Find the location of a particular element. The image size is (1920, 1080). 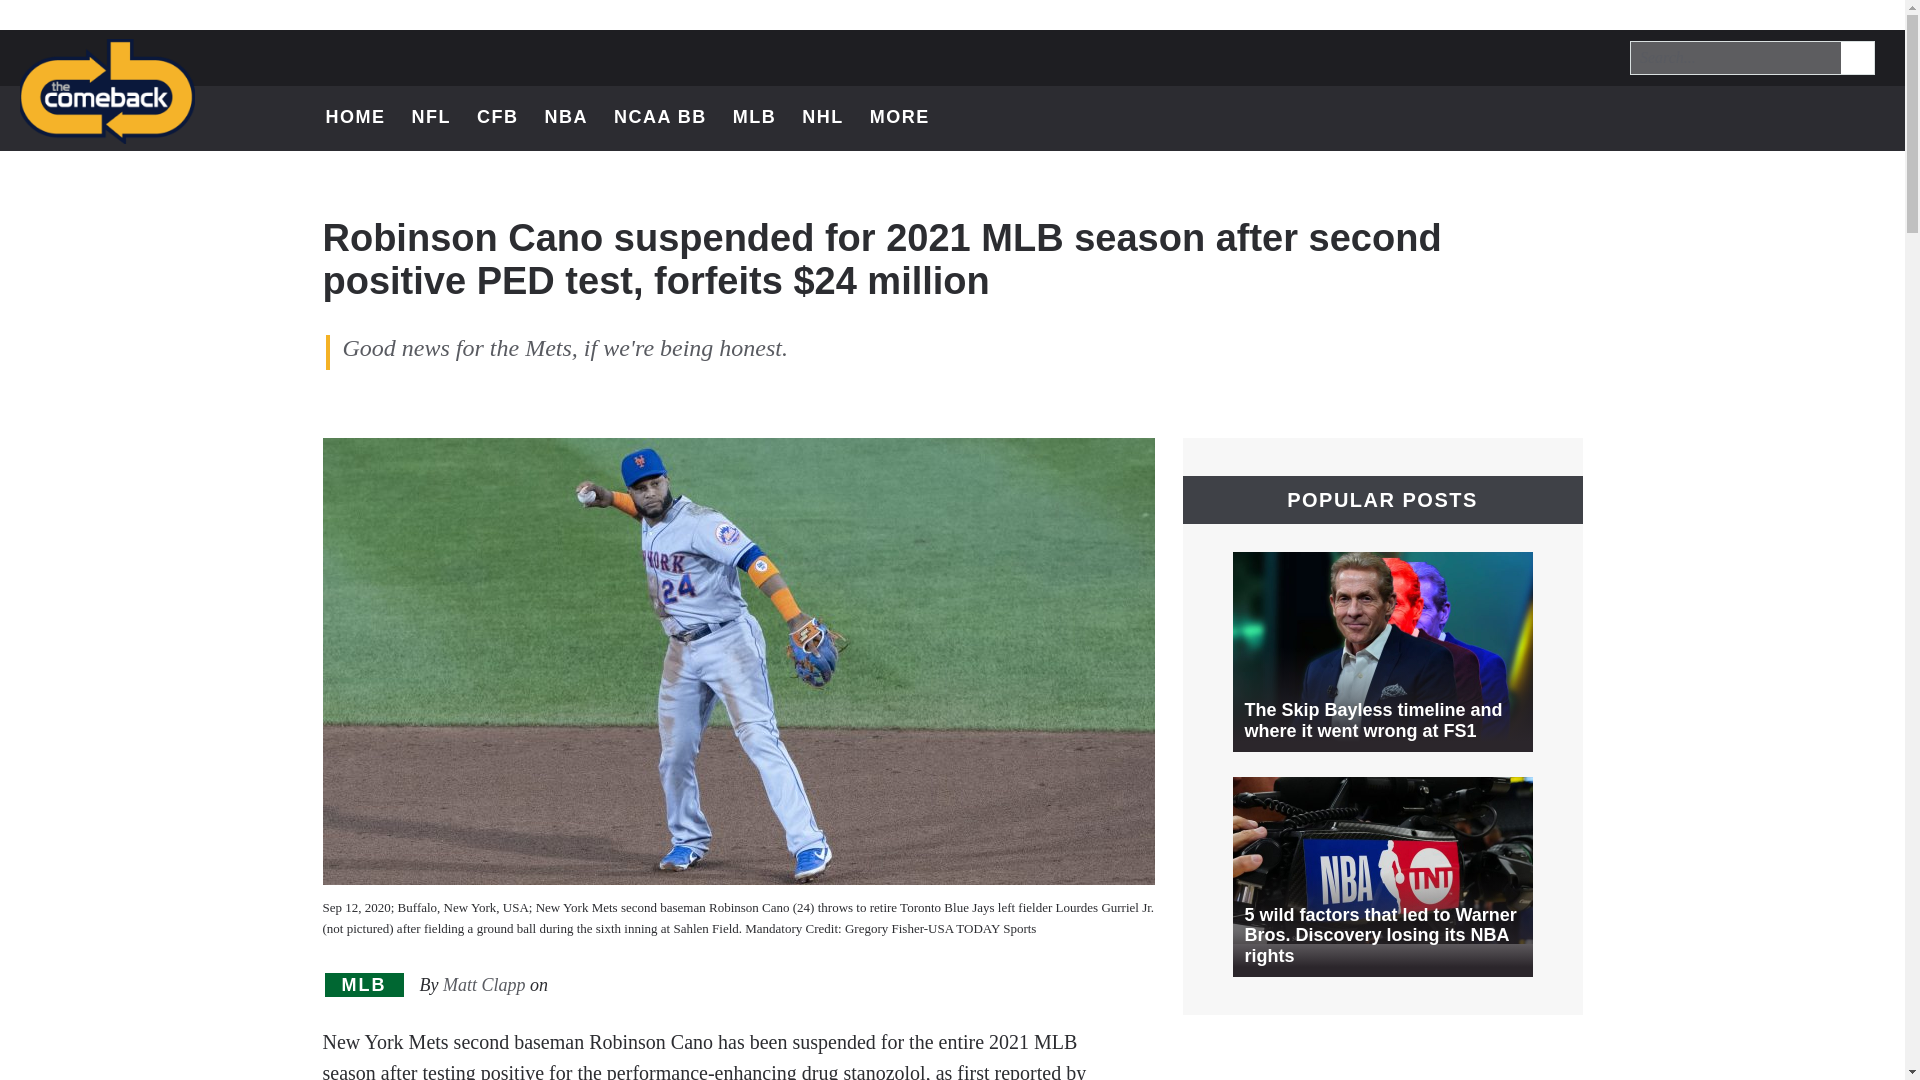

Link to Twitter is located at coordinates (364, 985).